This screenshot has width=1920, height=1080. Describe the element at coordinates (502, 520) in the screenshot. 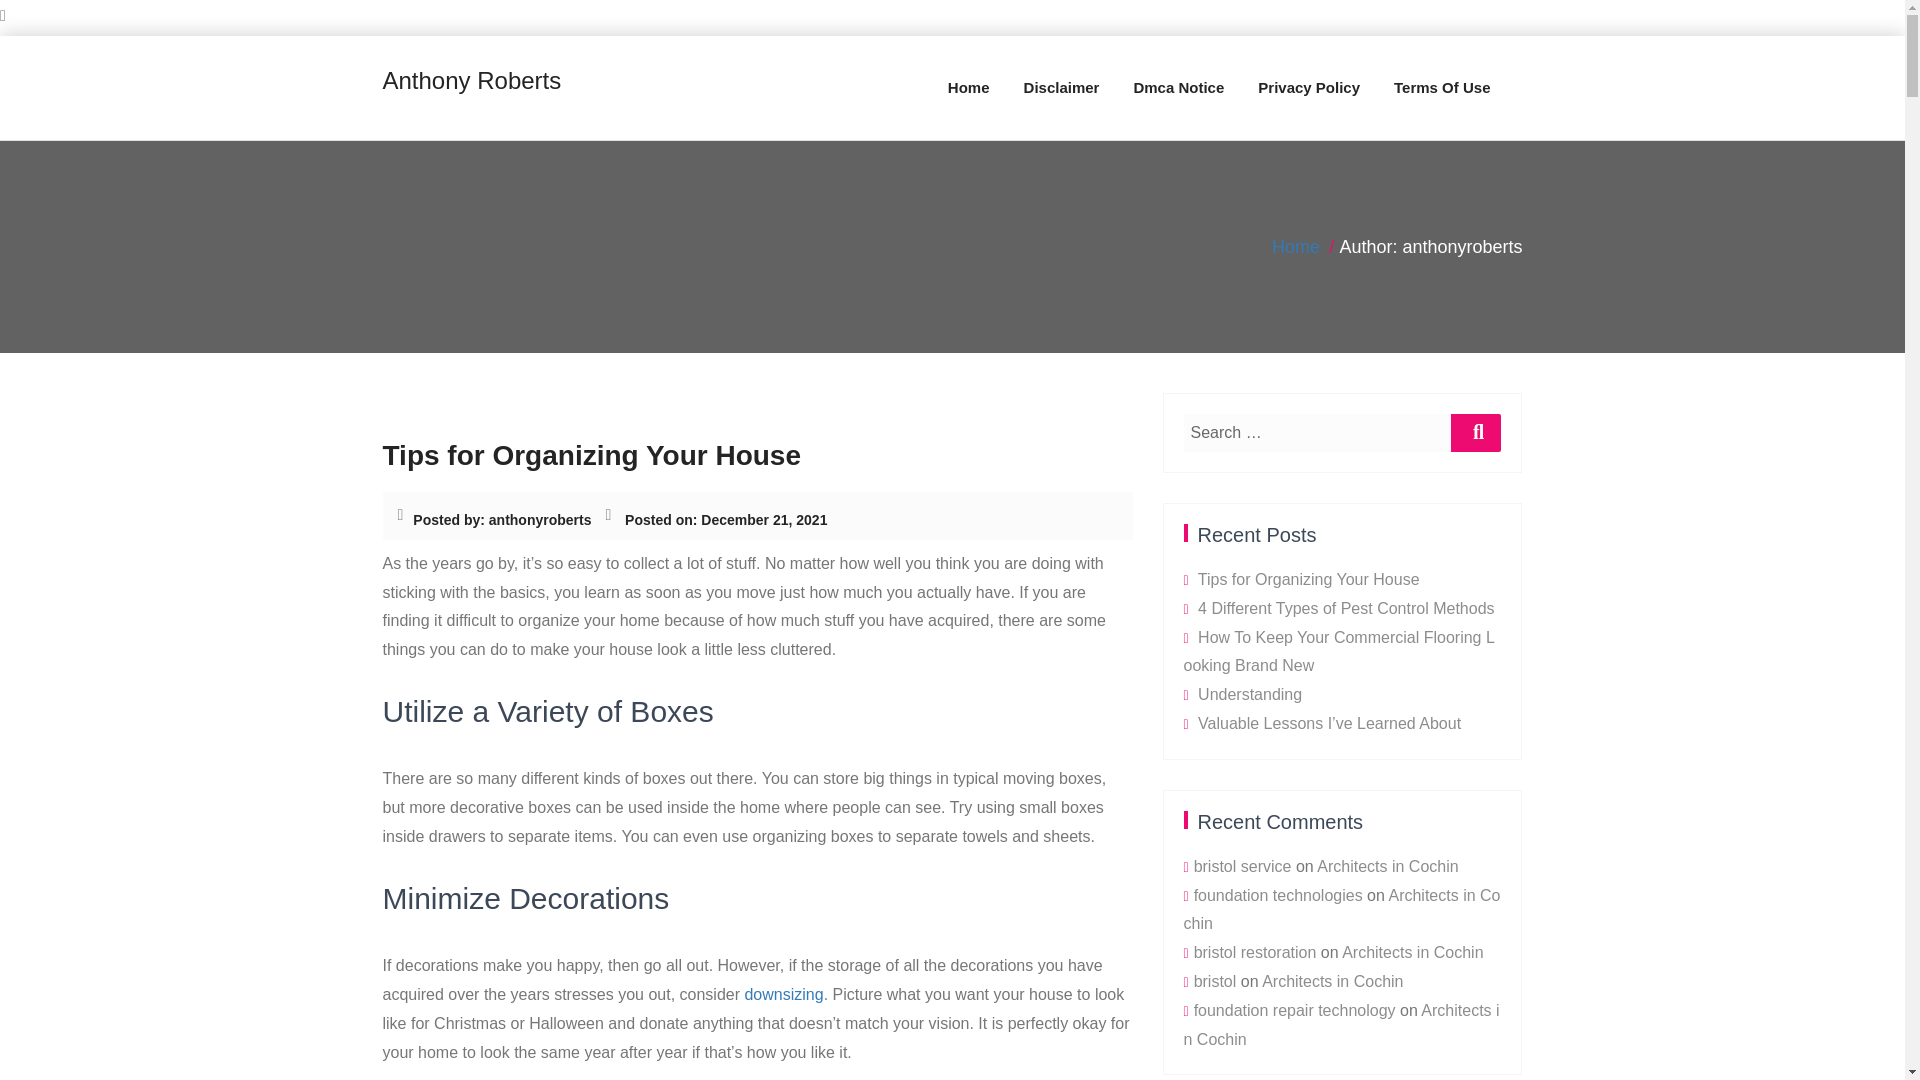

I see `Posted by: anthonyroberts` at that location.